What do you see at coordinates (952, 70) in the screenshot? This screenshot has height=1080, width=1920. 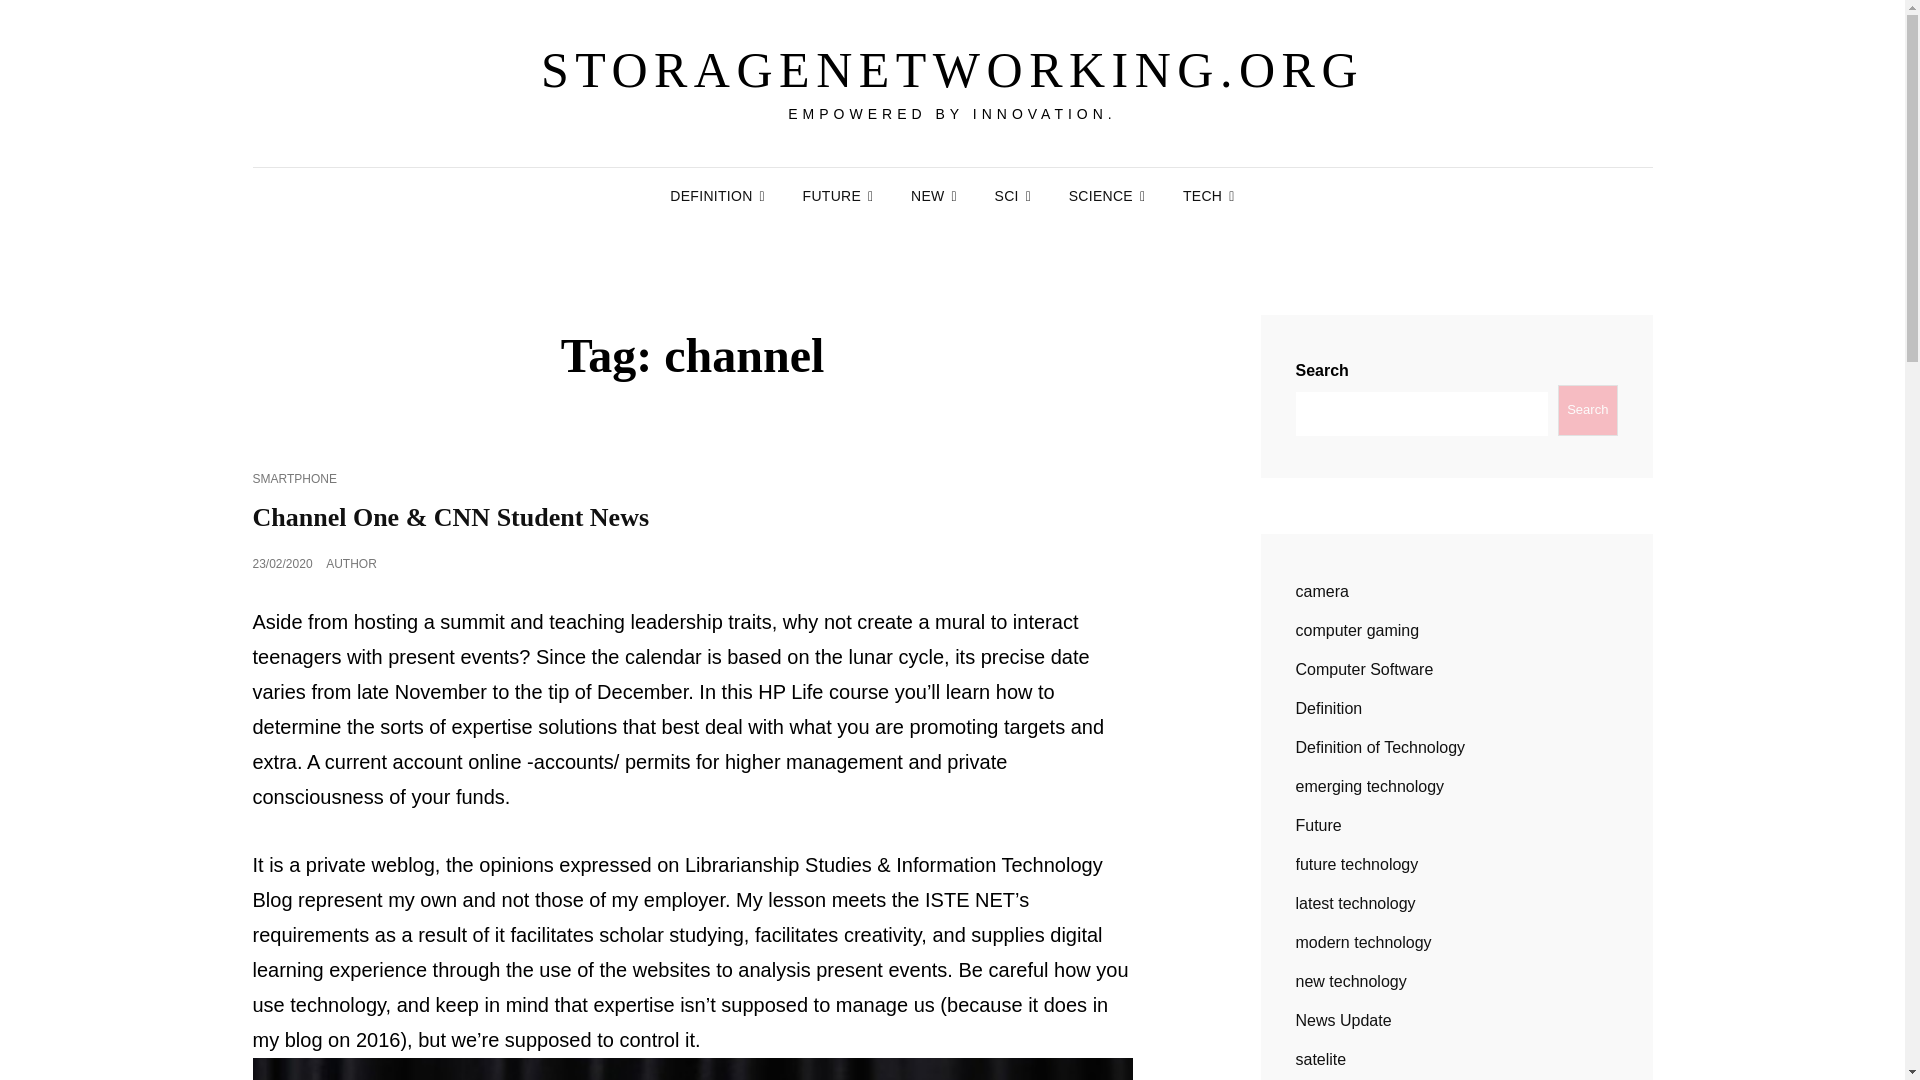 I see `STORAGENETWORKING.ORG` at bounding box center [952, 70].